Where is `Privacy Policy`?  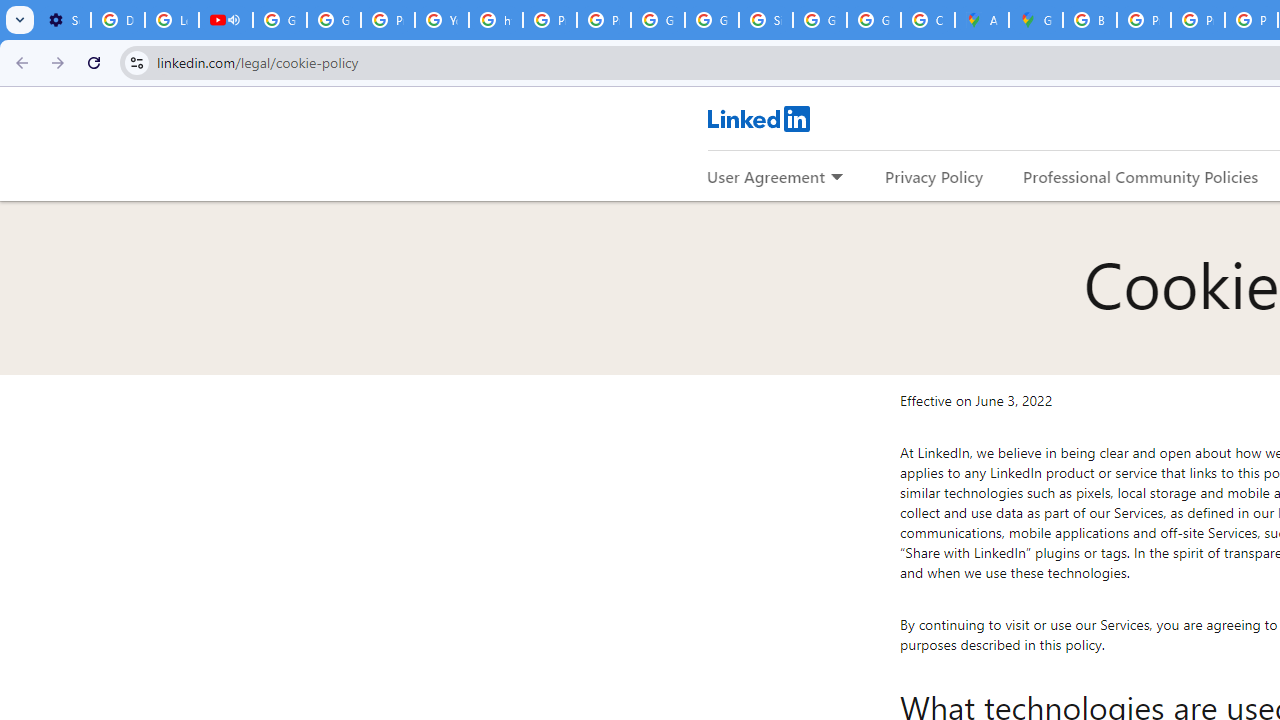
Privacy Policy is located at coordinates (934, 176).